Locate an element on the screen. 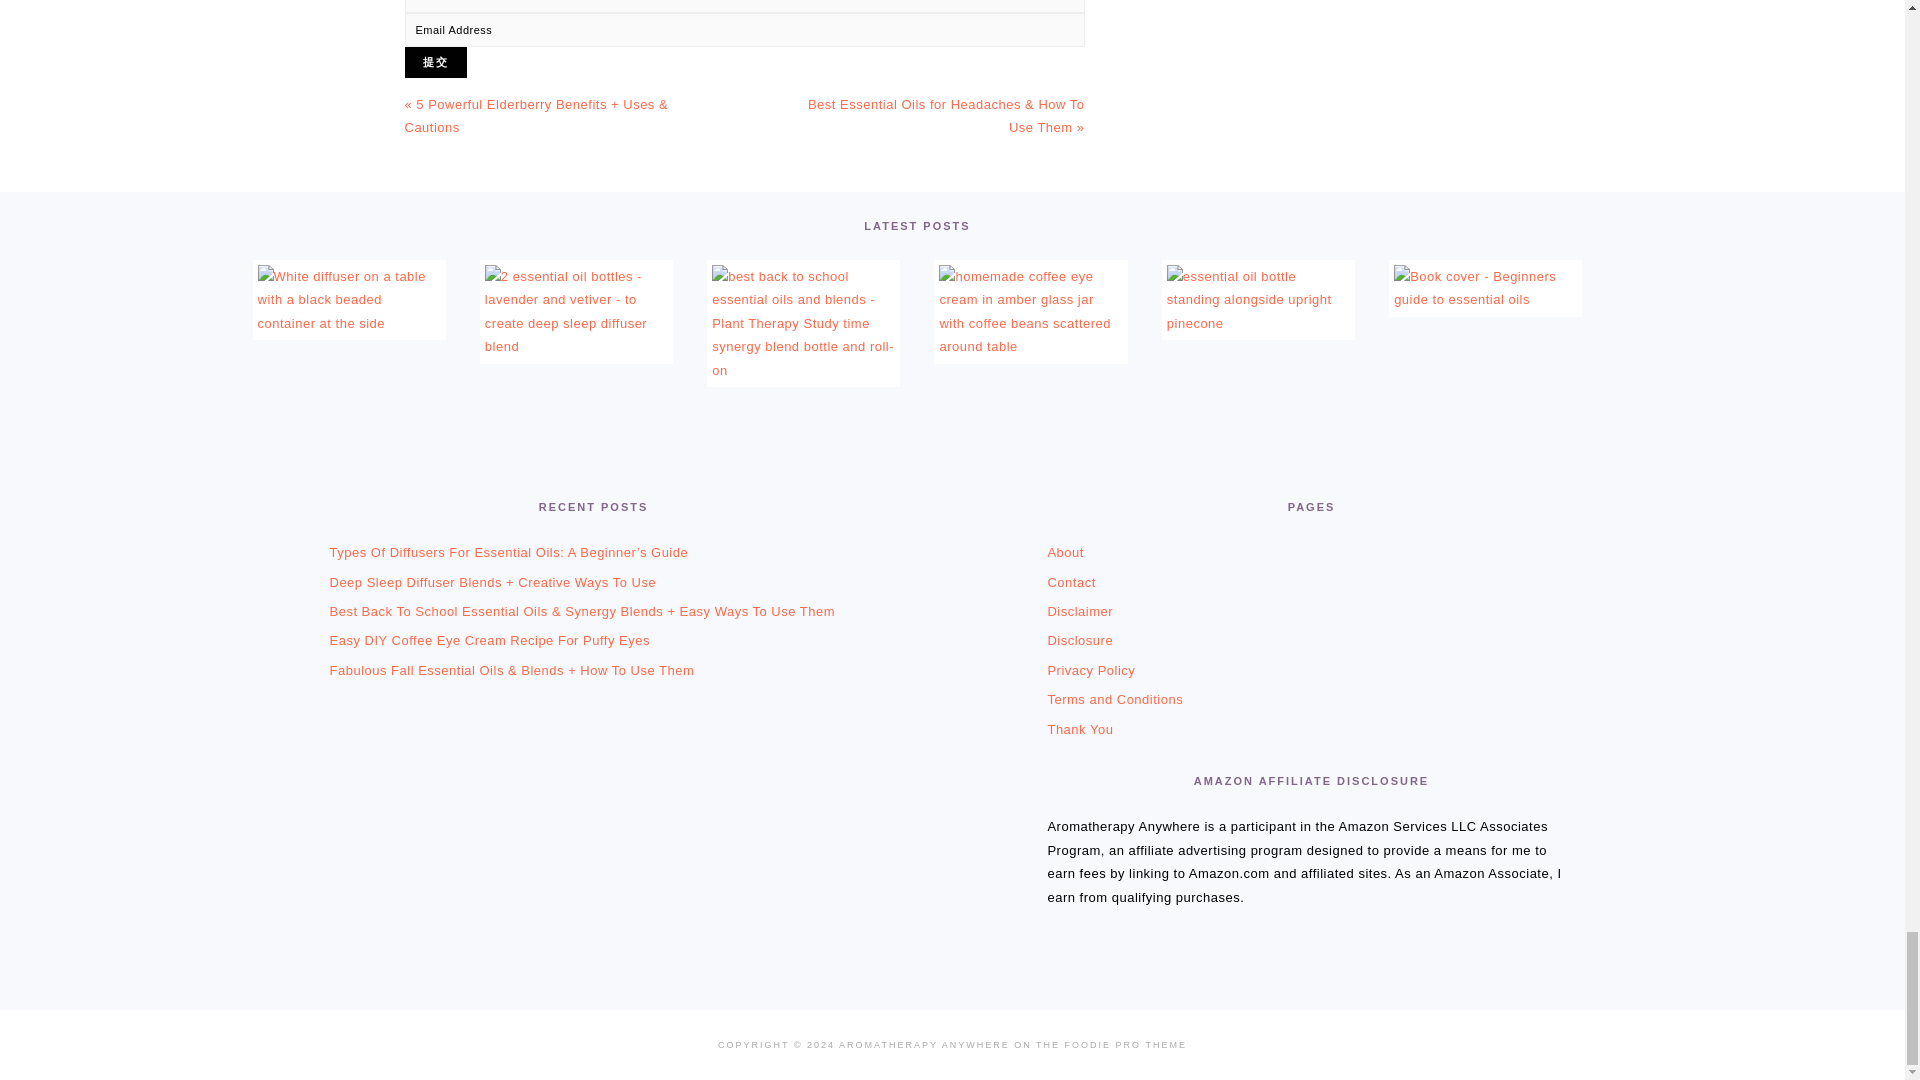 The height and width of the screenshot is (1080, 1920). About is located at coordinates (1064, 552).